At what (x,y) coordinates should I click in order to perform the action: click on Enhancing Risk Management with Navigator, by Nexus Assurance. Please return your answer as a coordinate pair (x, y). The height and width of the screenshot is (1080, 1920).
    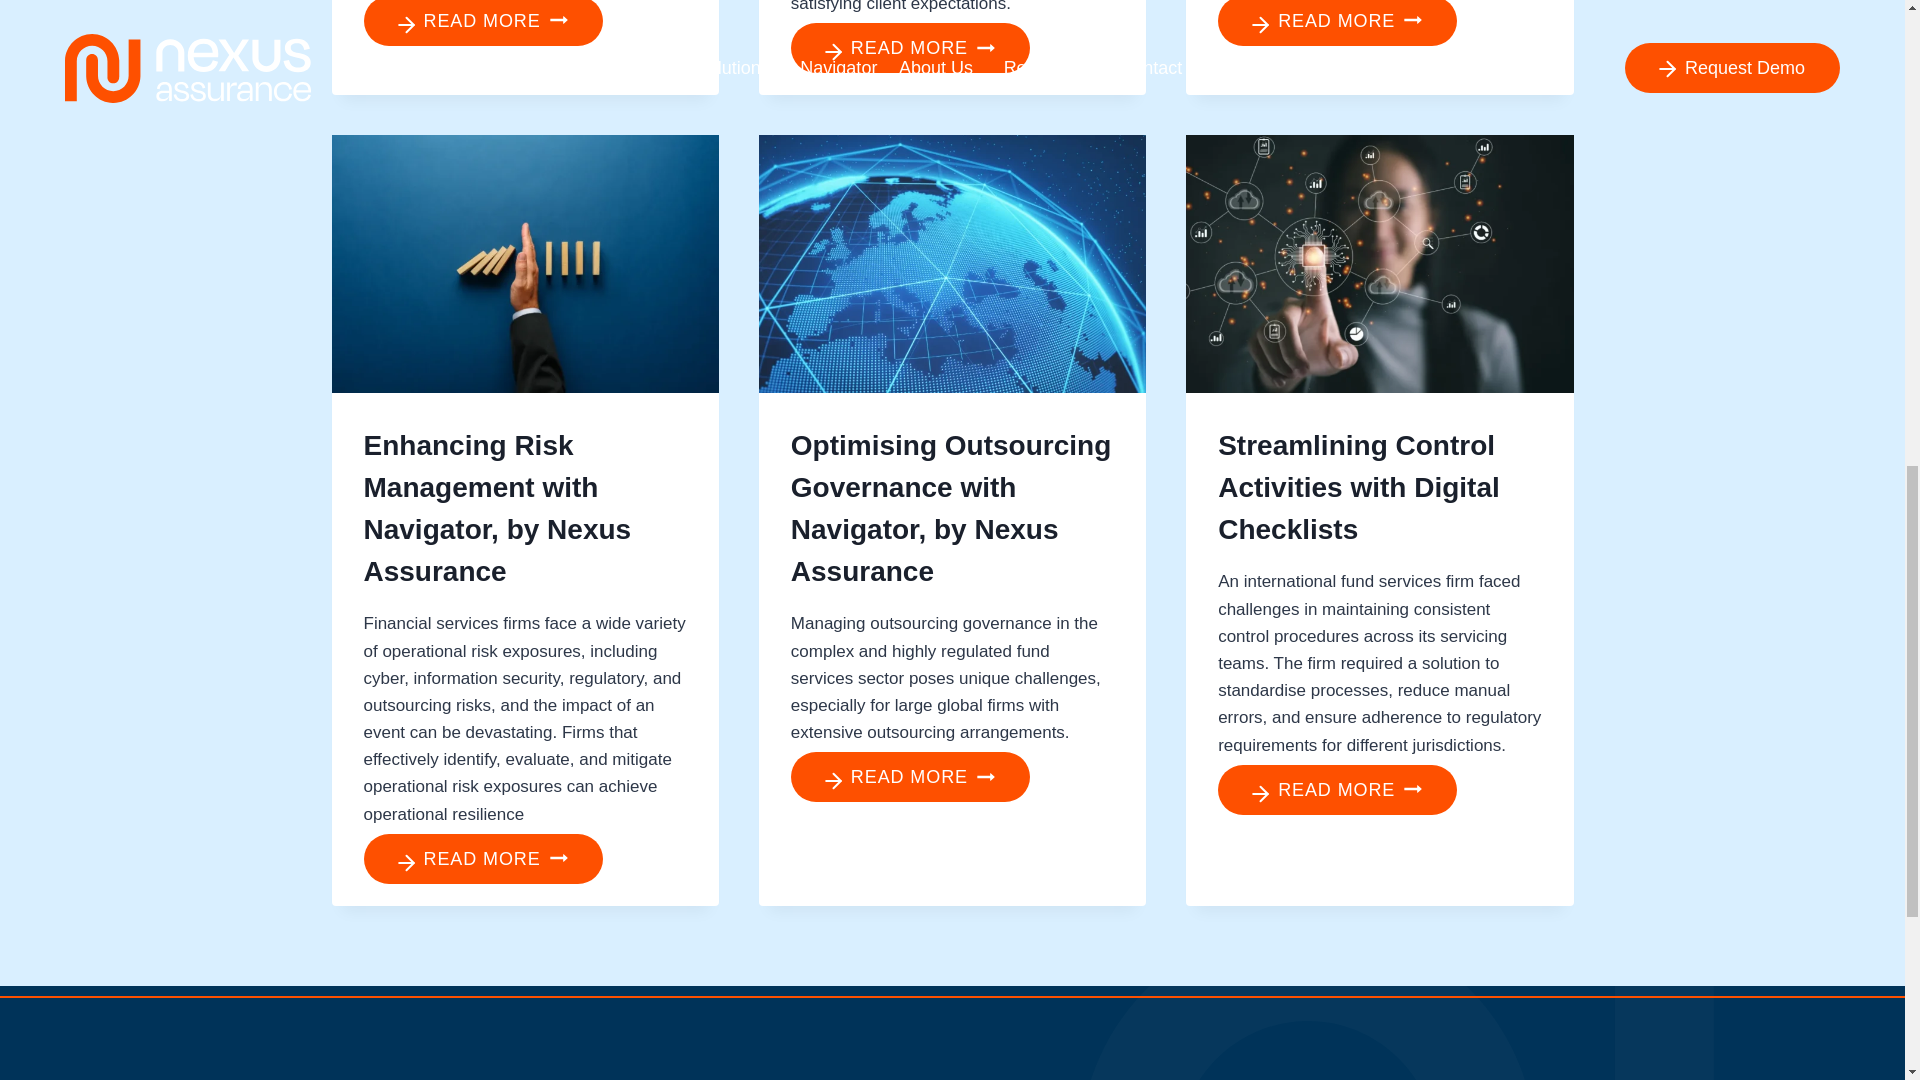
    Looking at the image, I should click on (498, 508).